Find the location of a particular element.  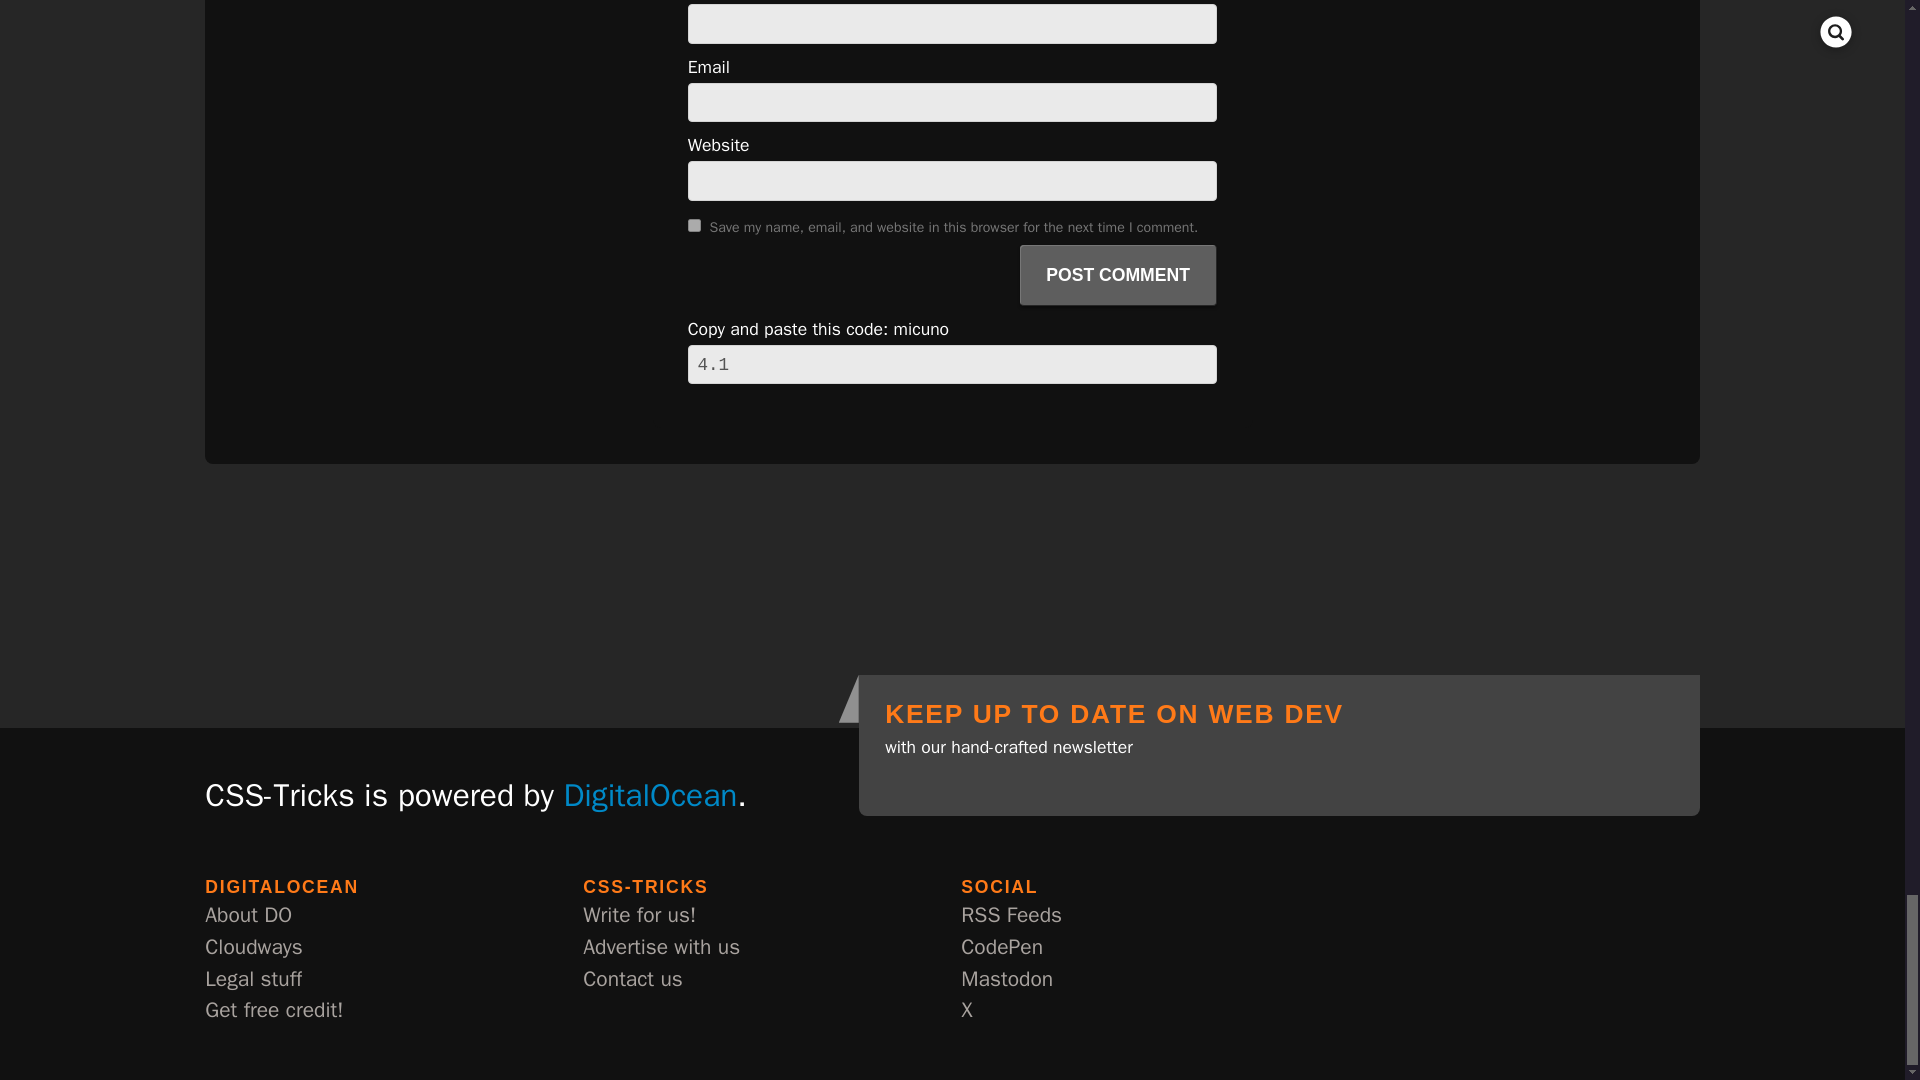

4.1 is located at coordinates (952, 364).